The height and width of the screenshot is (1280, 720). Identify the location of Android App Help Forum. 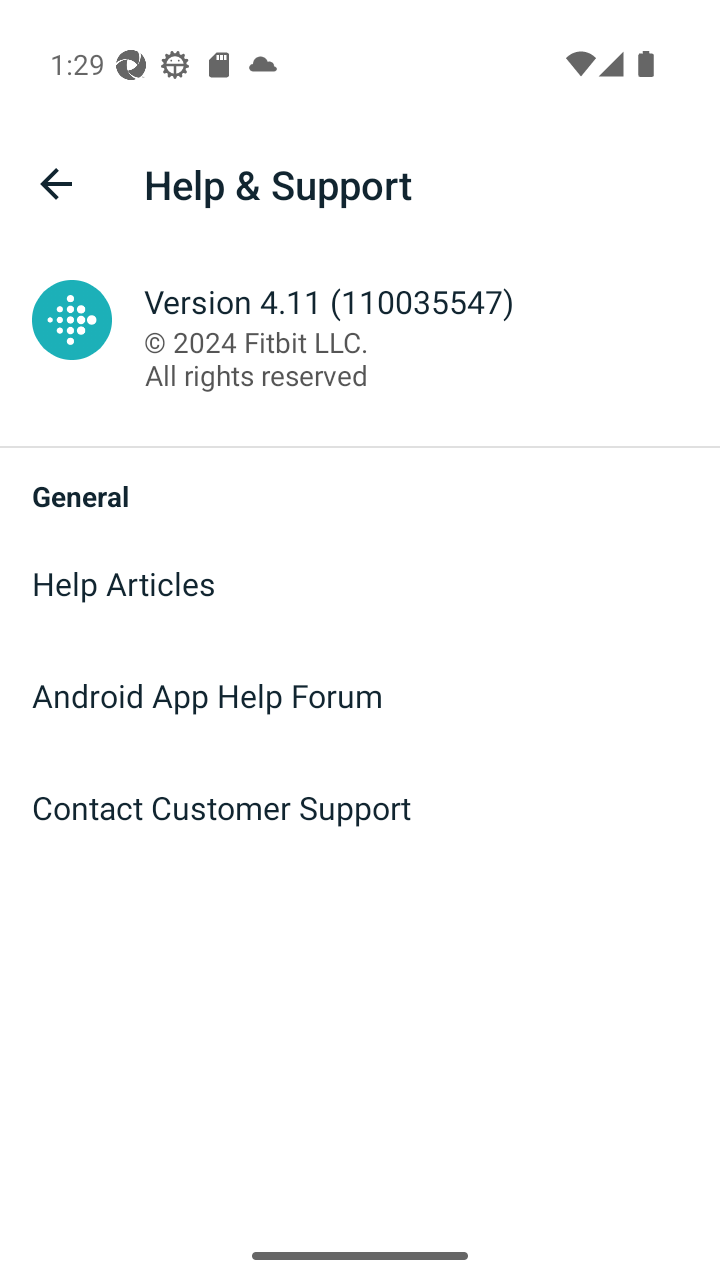
(360, 696).